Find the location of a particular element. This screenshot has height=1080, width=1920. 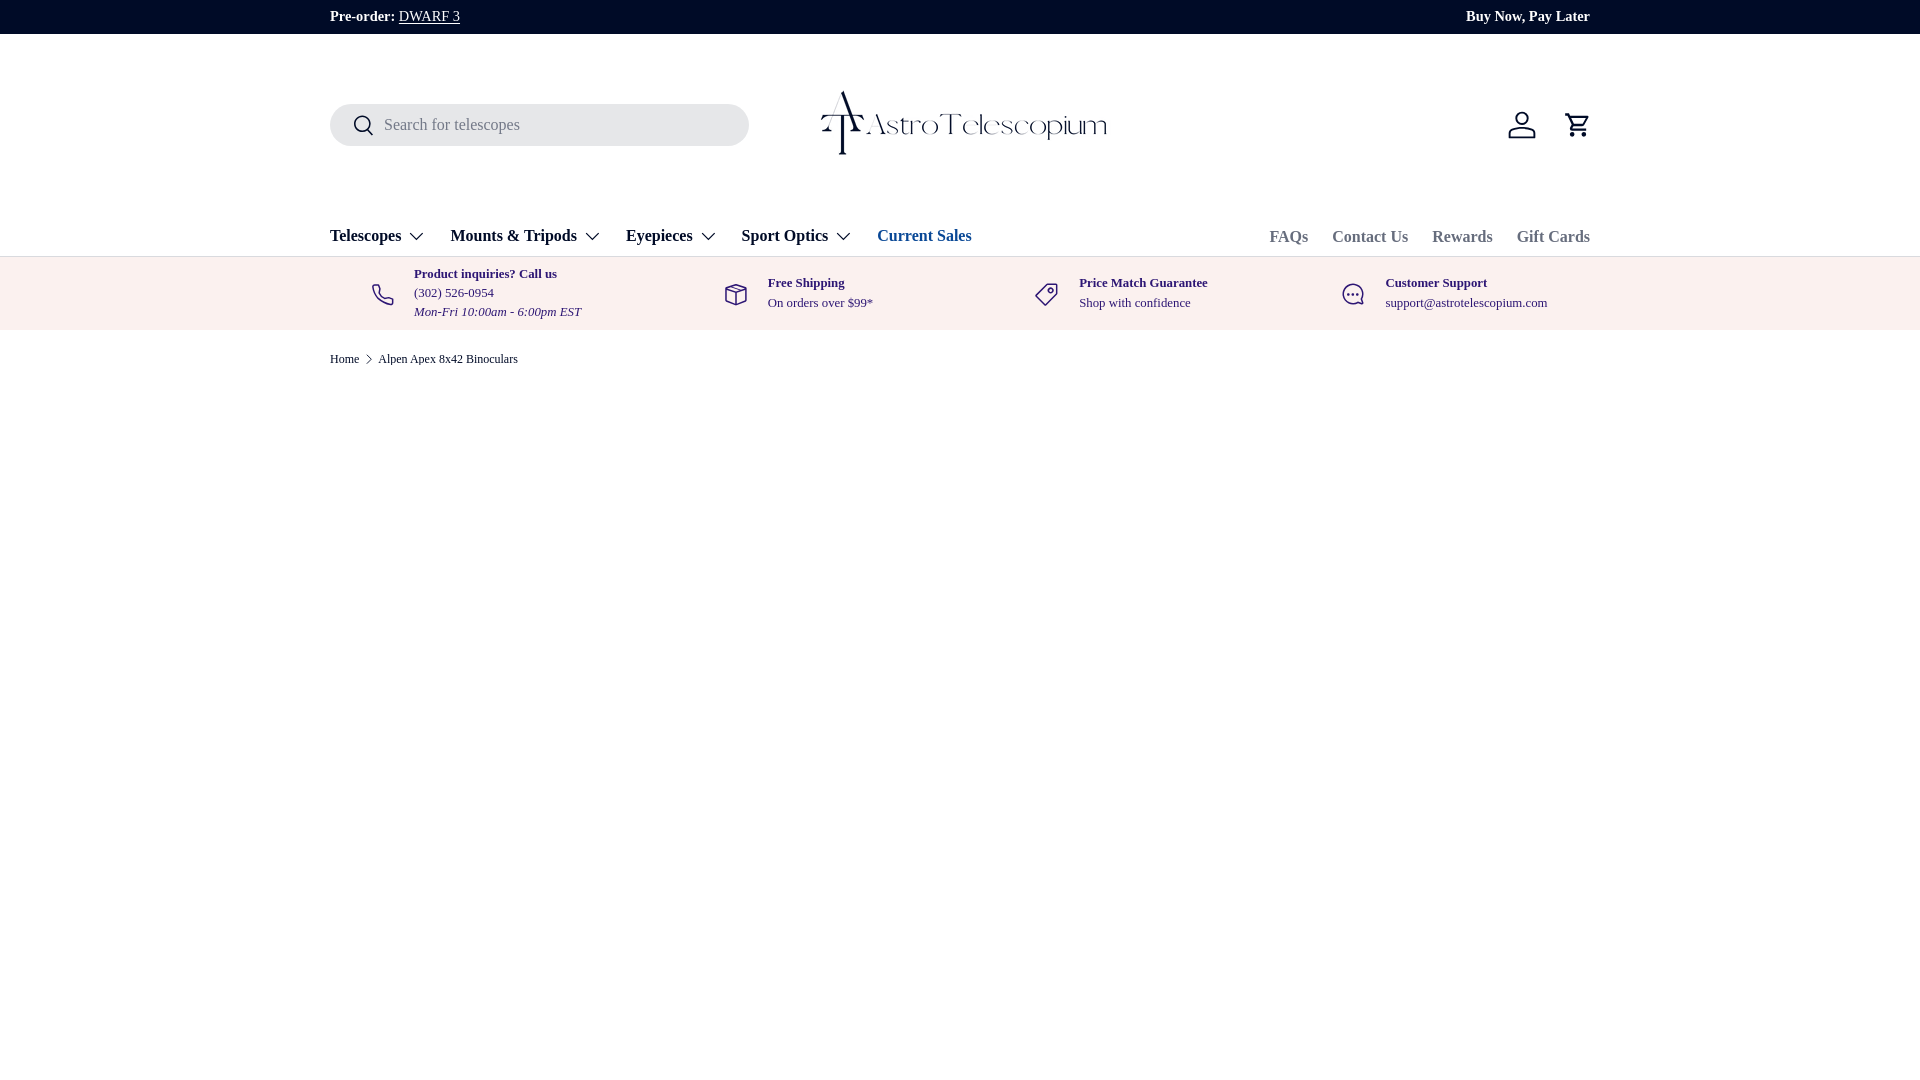

Skip to content is located at coordinates (90, 28).